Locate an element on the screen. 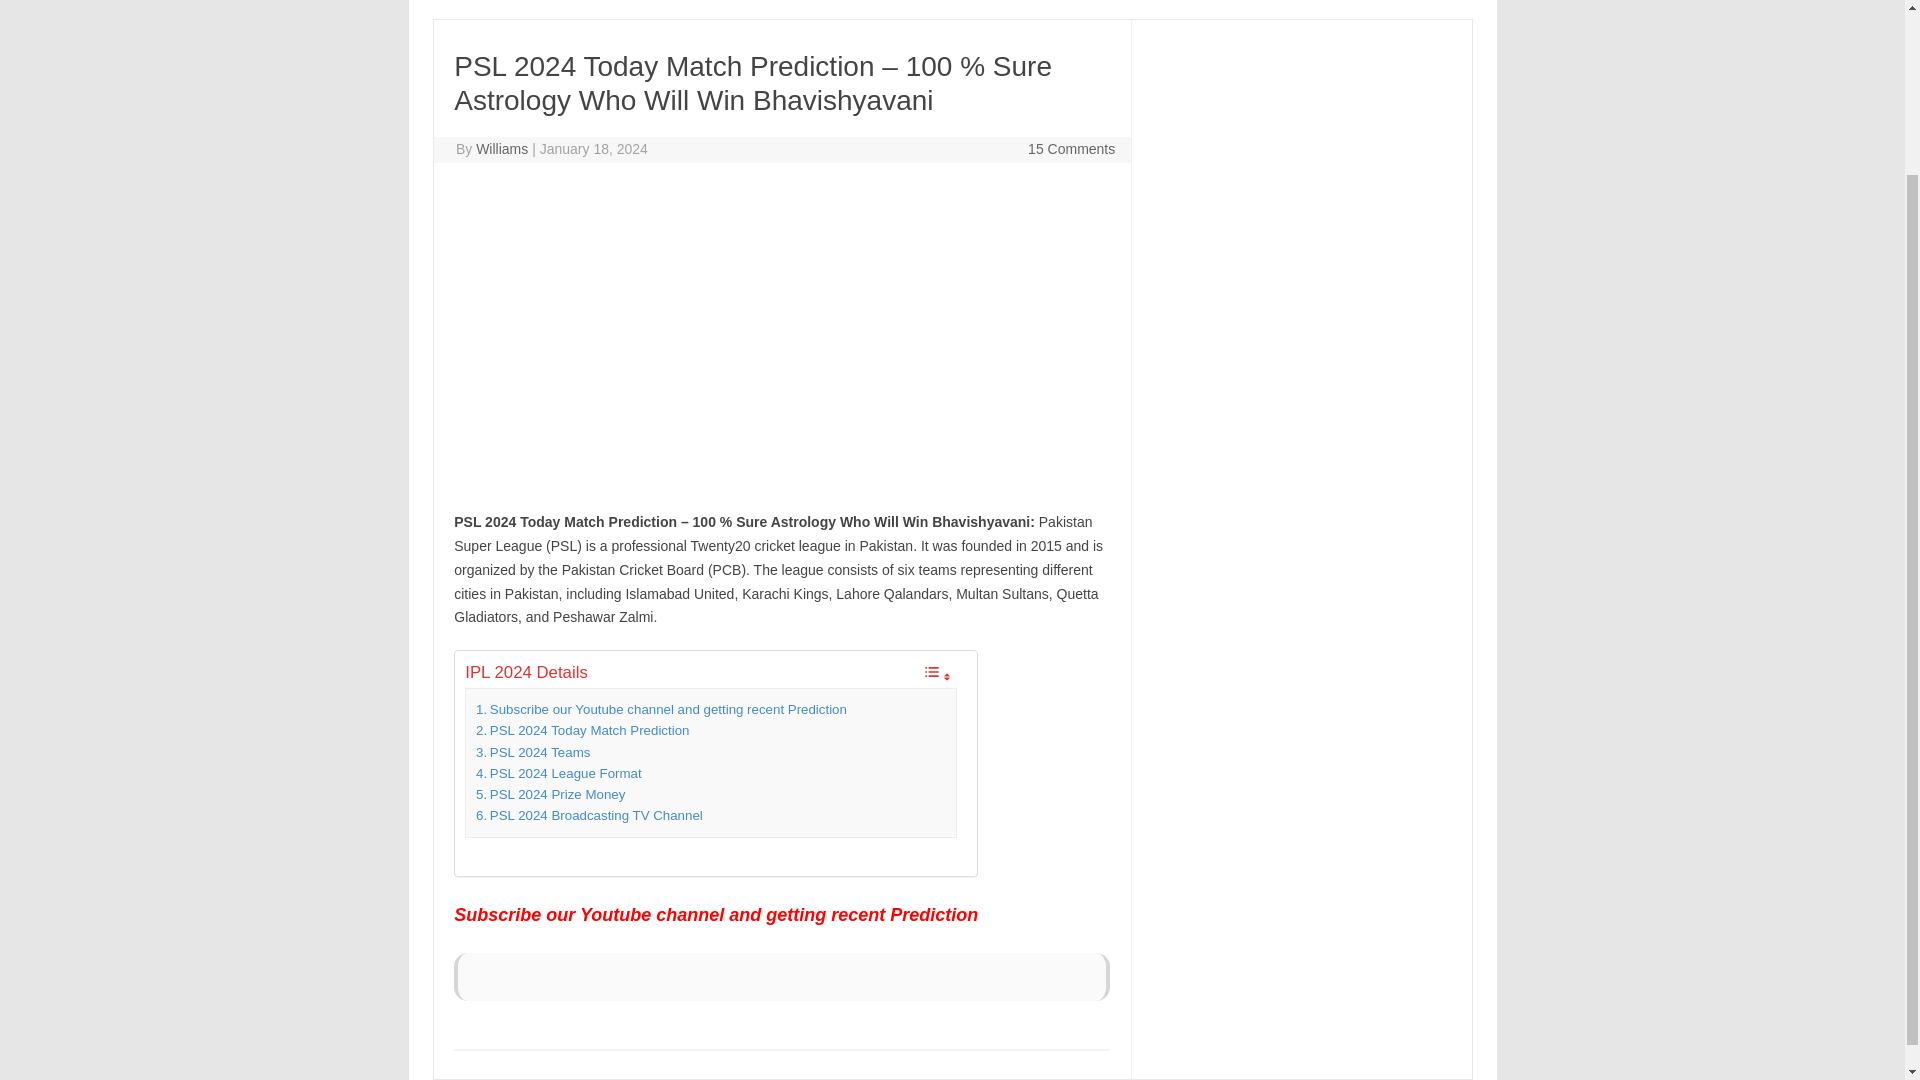  PSL 2024 Today Match Prediction is located at coordinates (582, 730).